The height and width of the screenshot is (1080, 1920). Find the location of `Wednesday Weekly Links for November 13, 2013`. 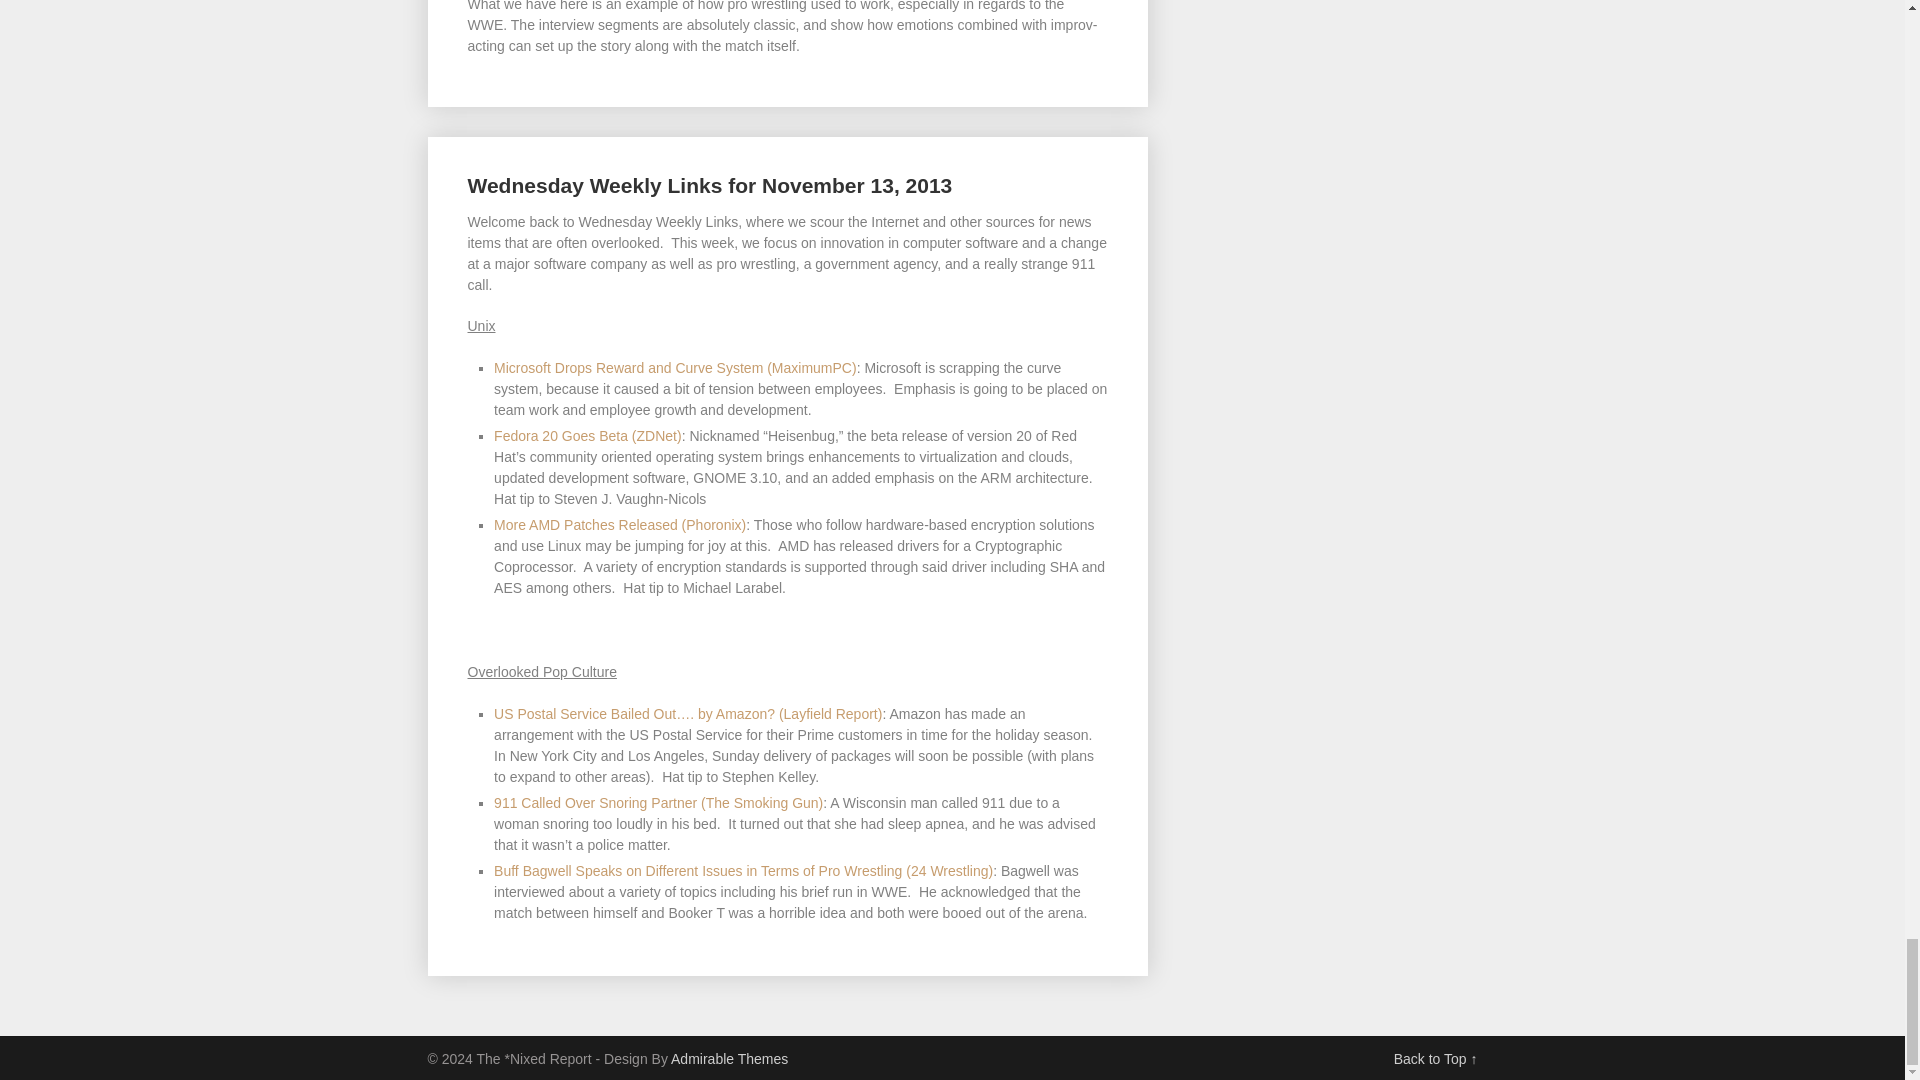

Wednesday Weekly Links for November 13, 2013 is located at coordinates (710, 184).